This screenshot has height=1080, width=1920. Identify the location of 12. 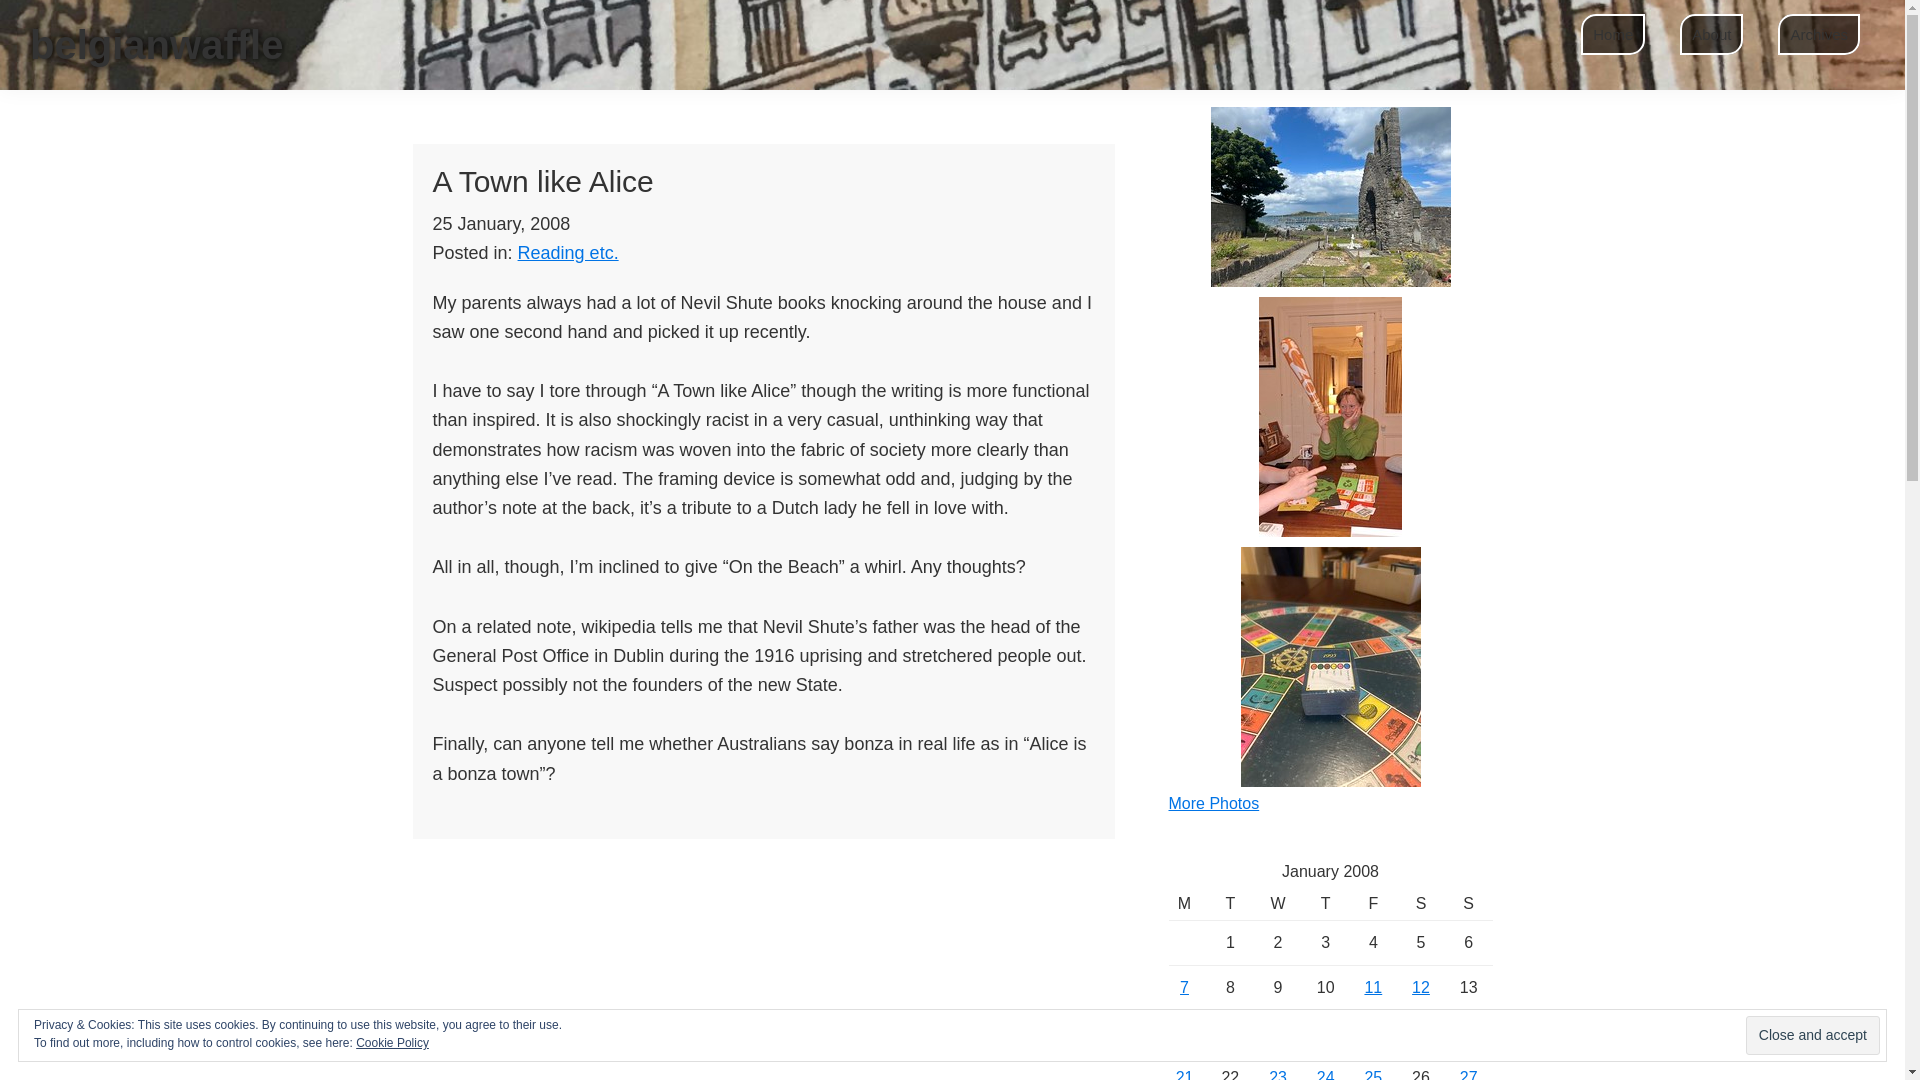
(1420, 986).